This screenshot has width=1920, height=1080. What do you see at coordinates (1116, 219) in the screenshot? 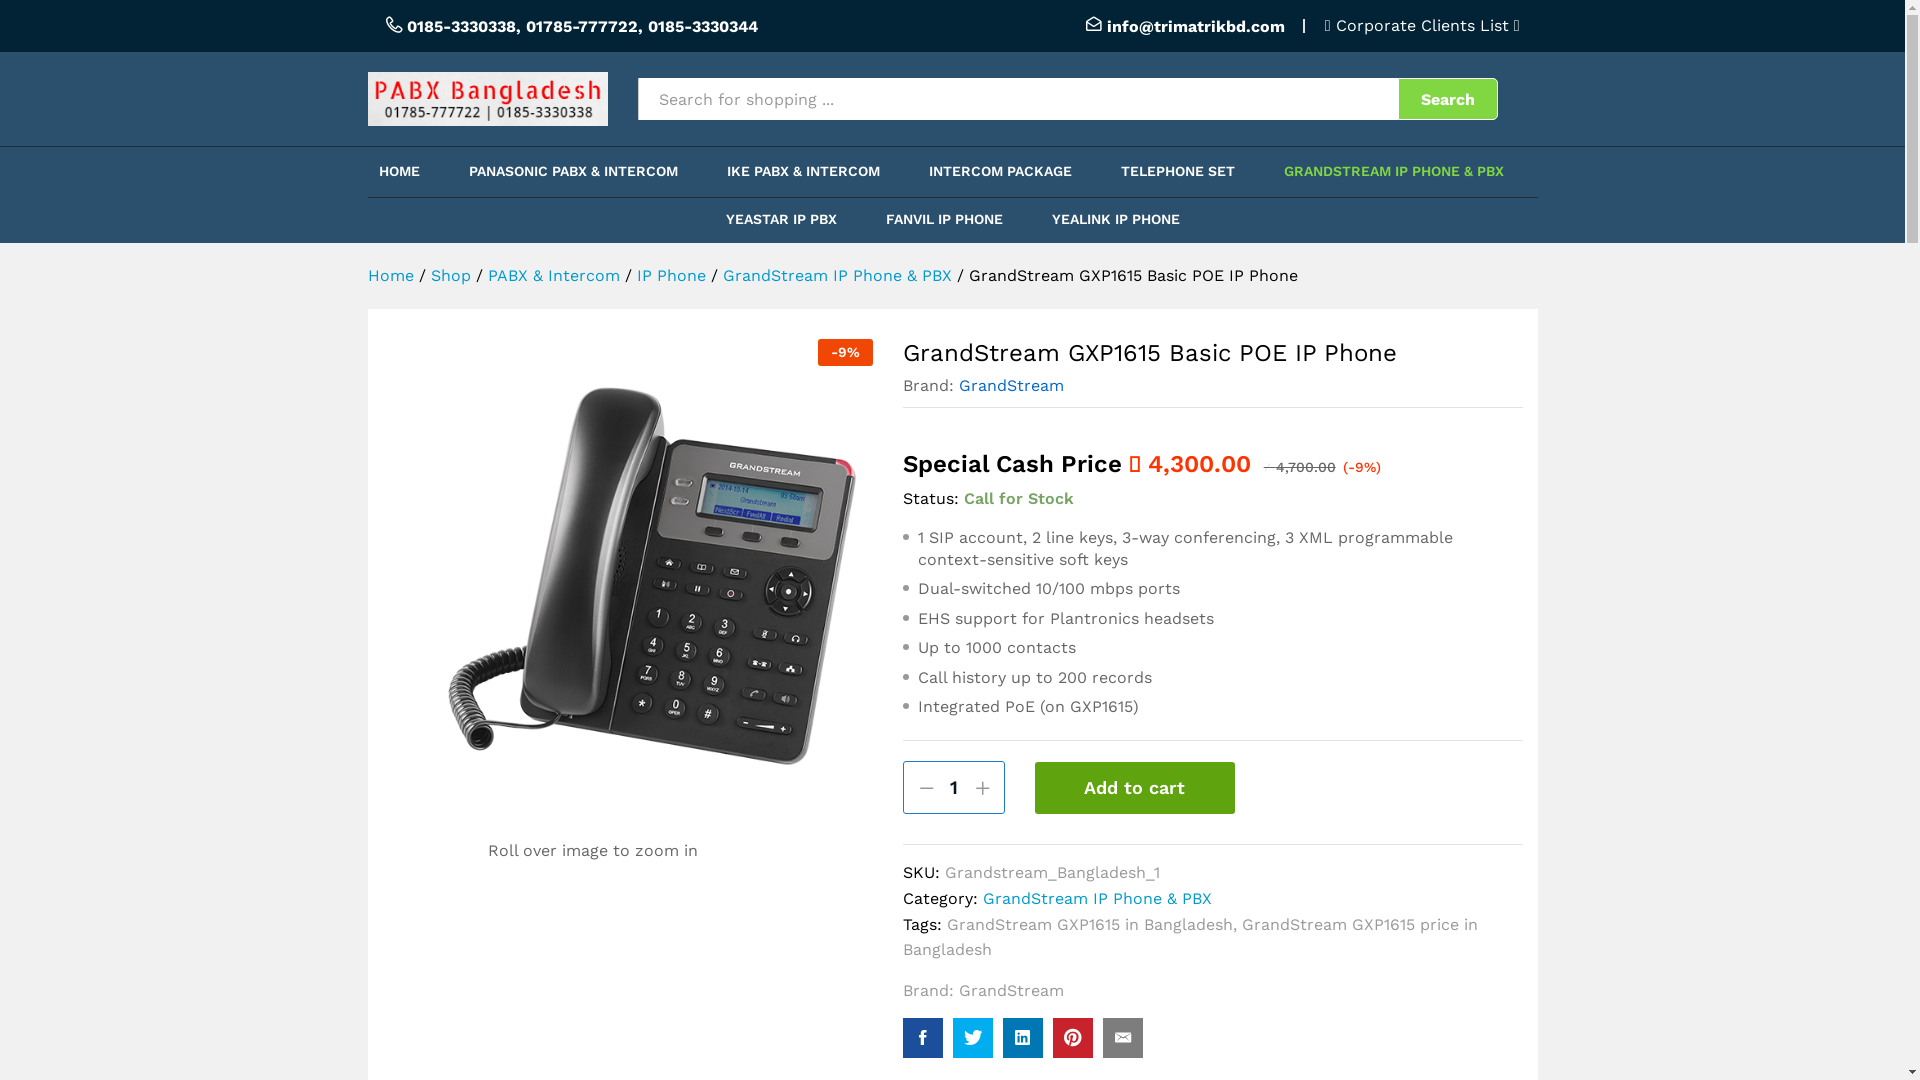
I see `YEALINK IP PHONE` at bounding box center [1116, 219].